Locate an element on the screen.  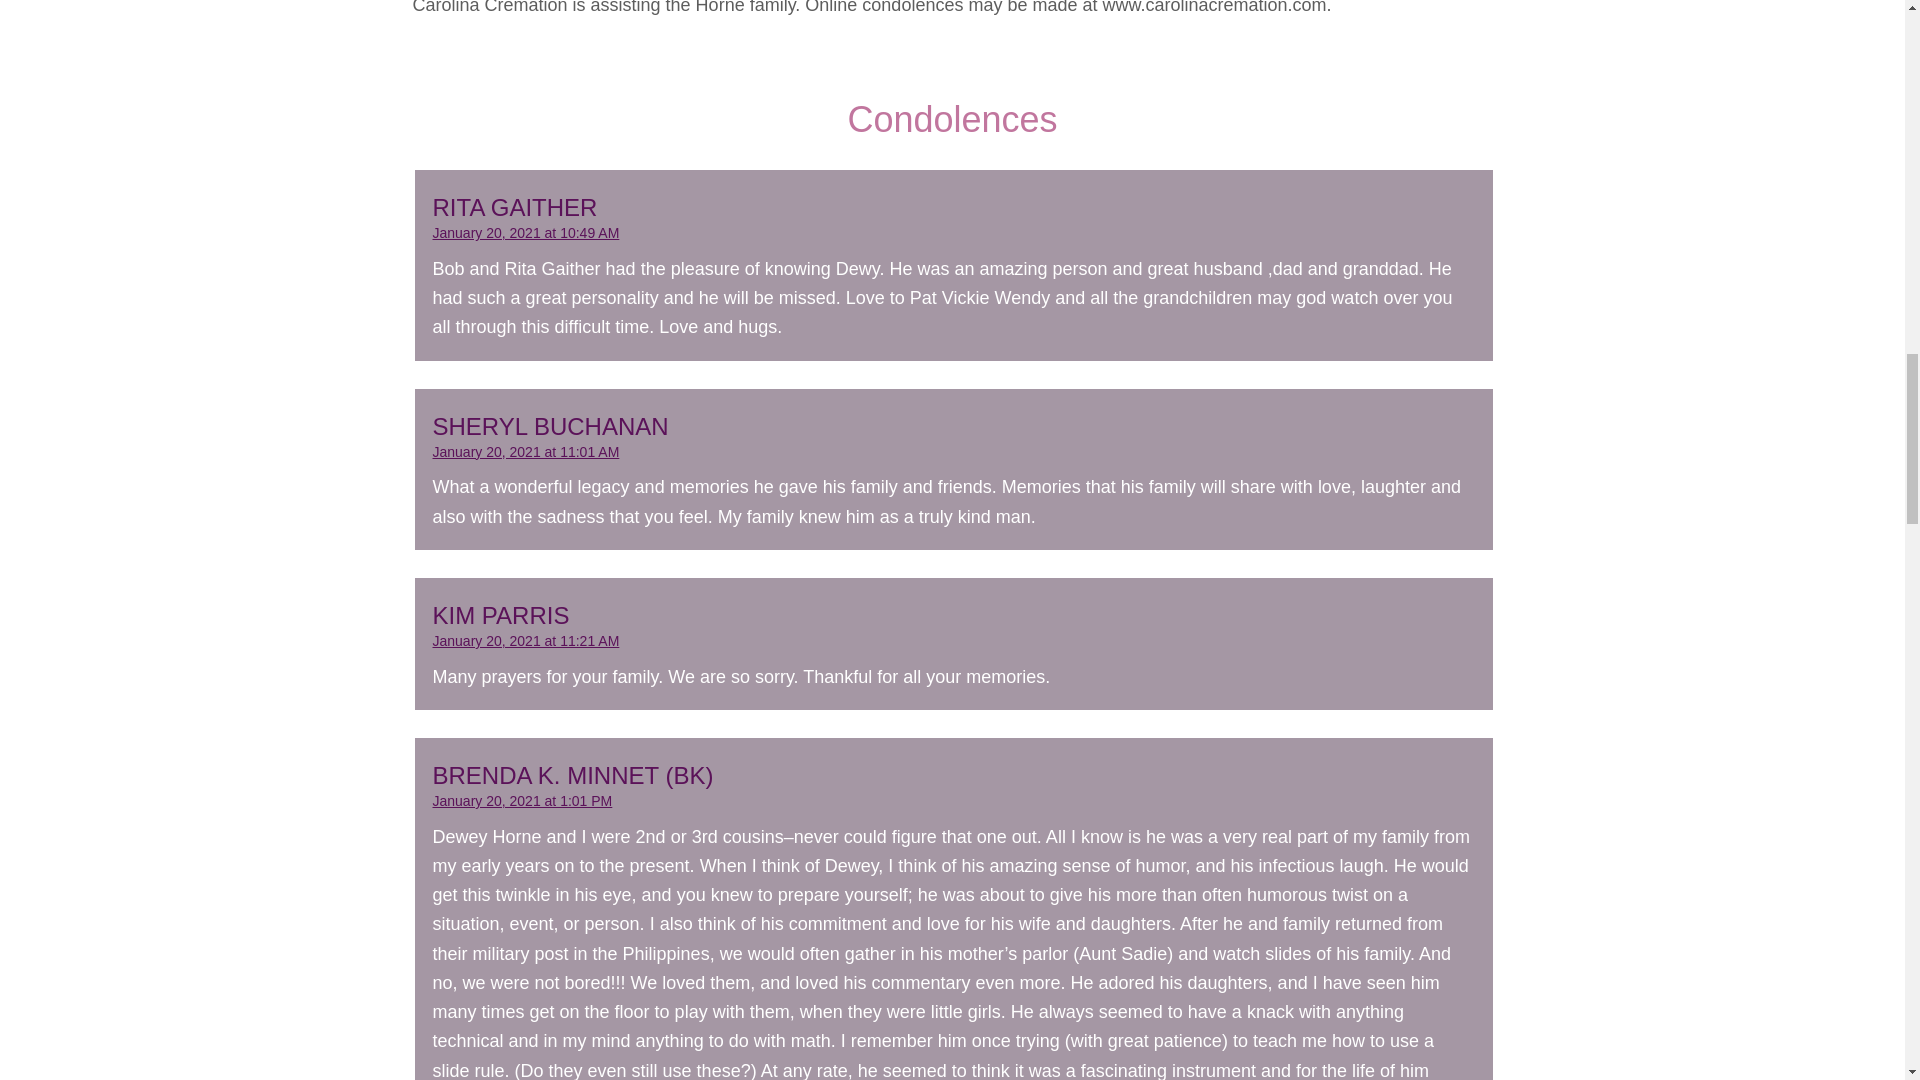
January 20, 2021 at 10:49 AM is located at coordinates (525, 232).